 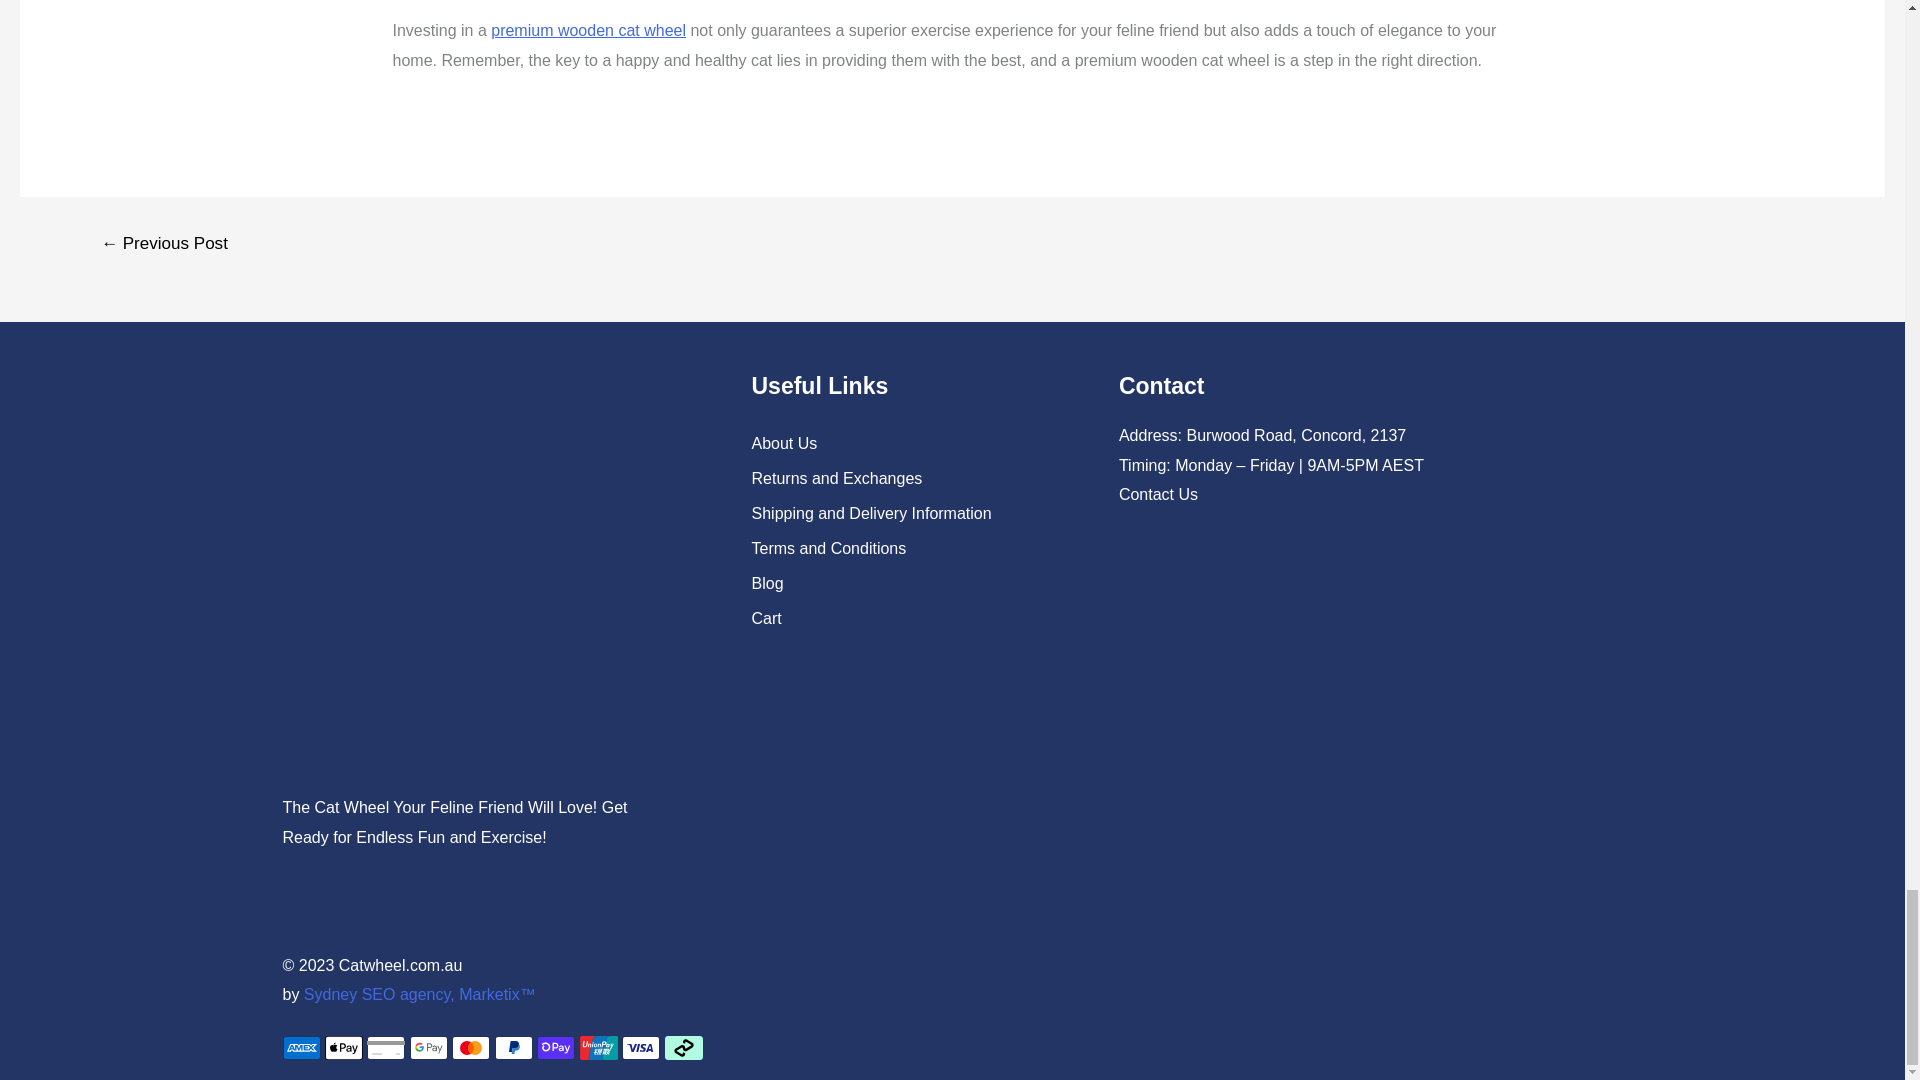 I want to click on American Express, so click(x=301, y=1047).